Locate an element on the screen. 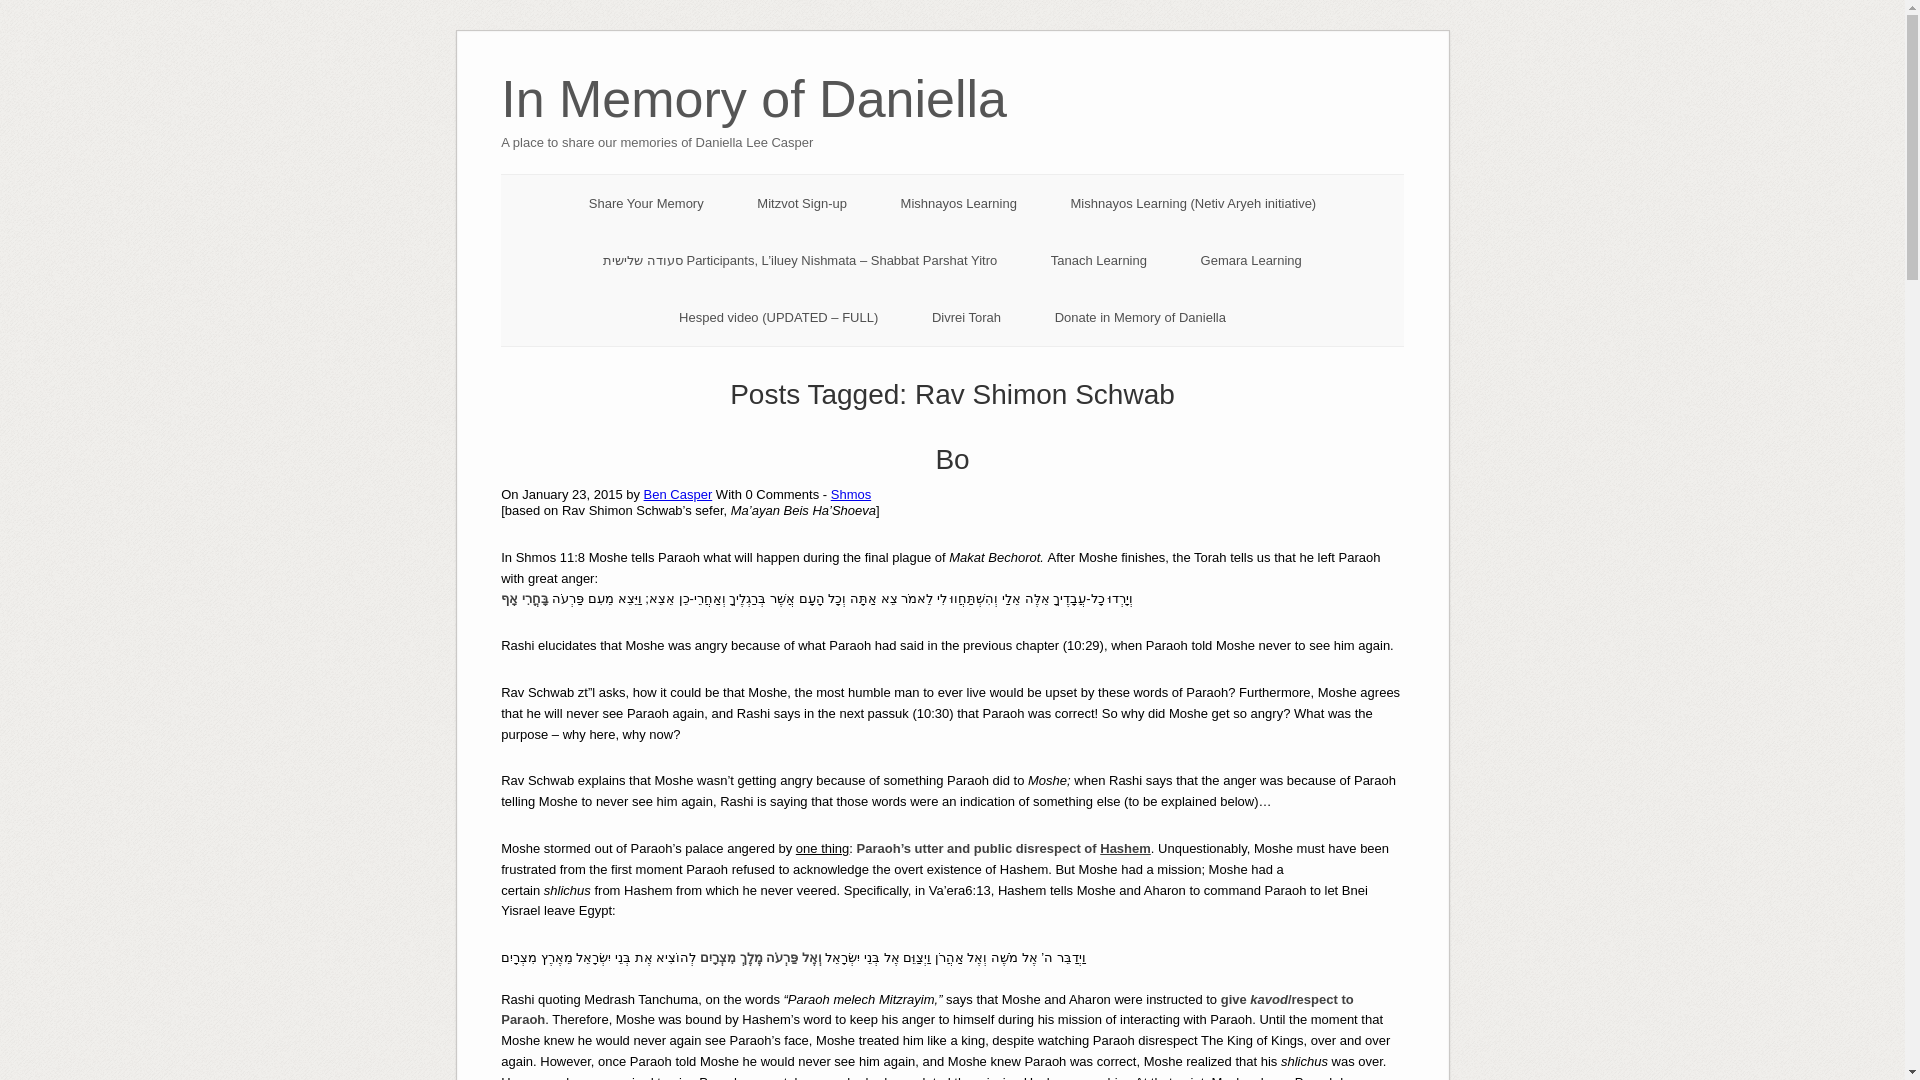 Image resolution: width=1920 pixels, height=1080 pixels. Gemara Learning is located at coordinates (1251, 260).